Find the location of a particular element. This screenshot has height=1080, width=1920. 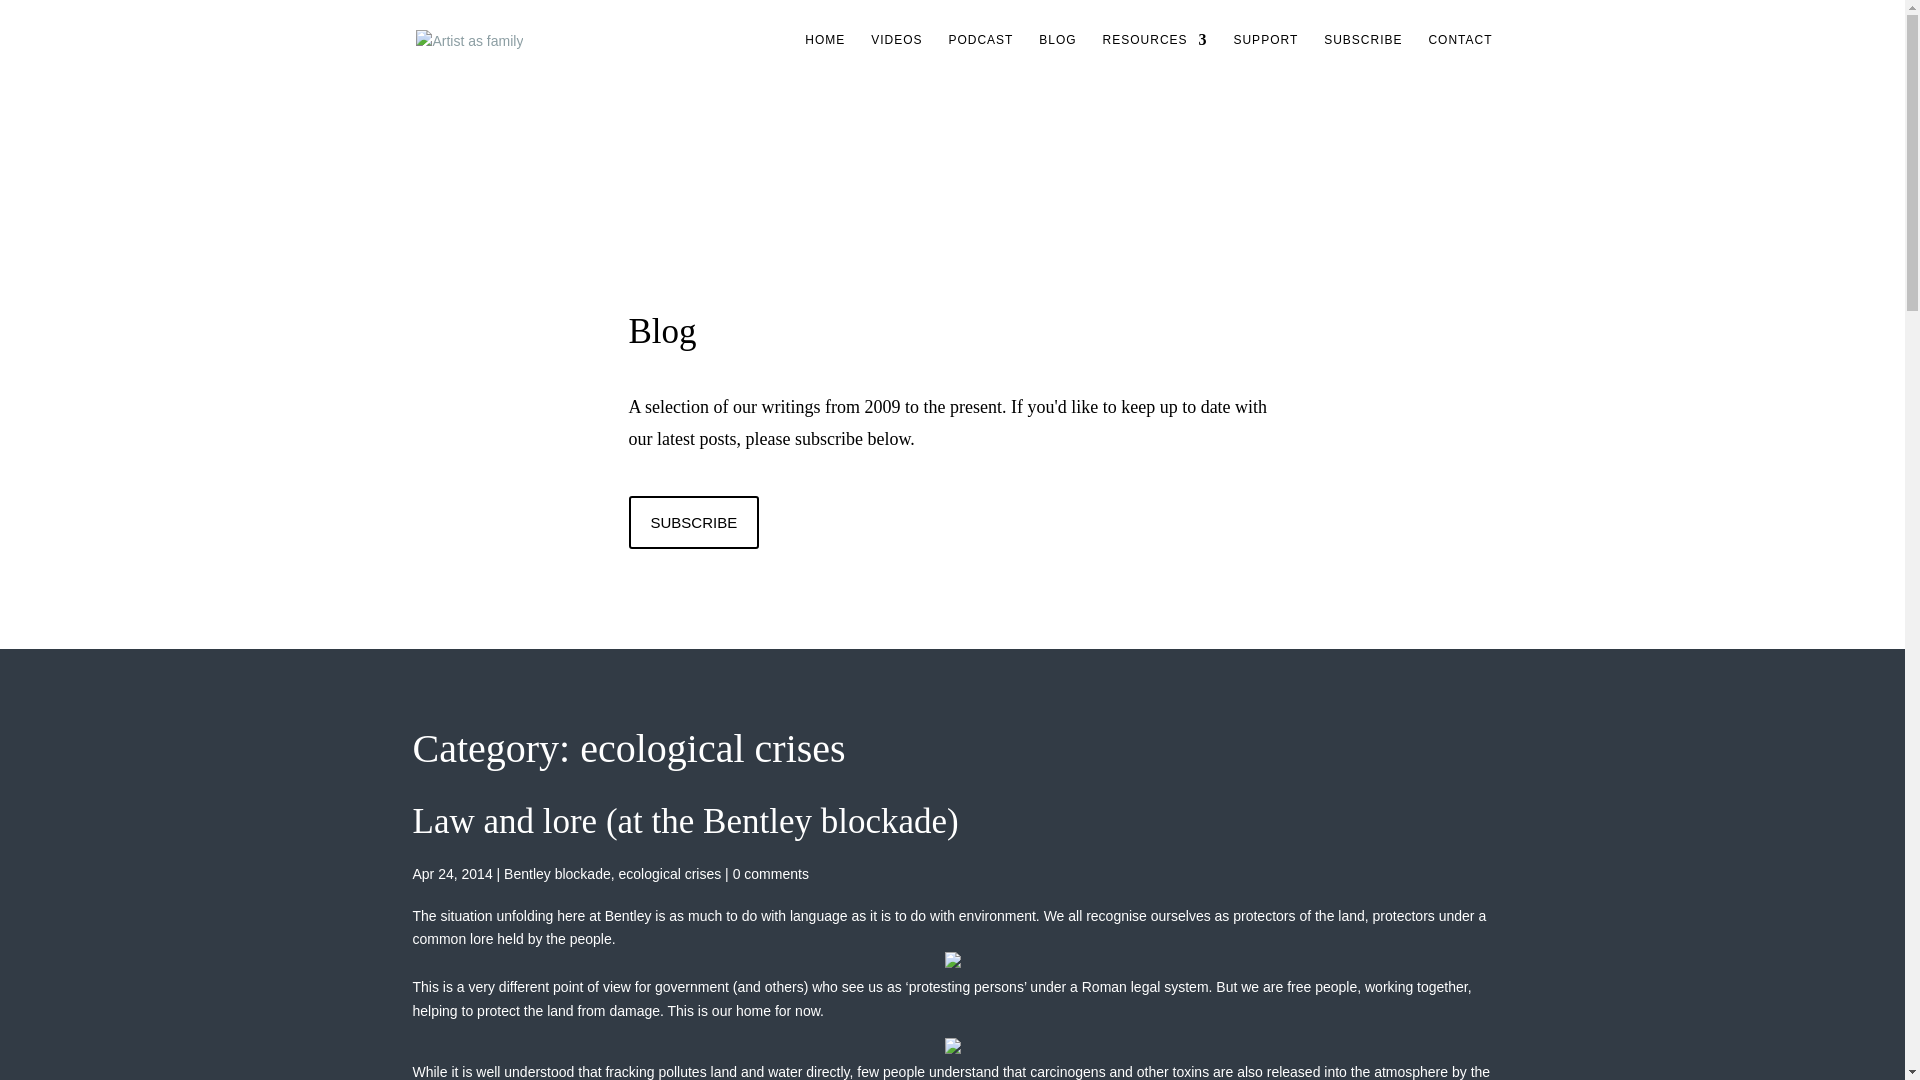

CONTACT is located at coordinates (1460, 56).